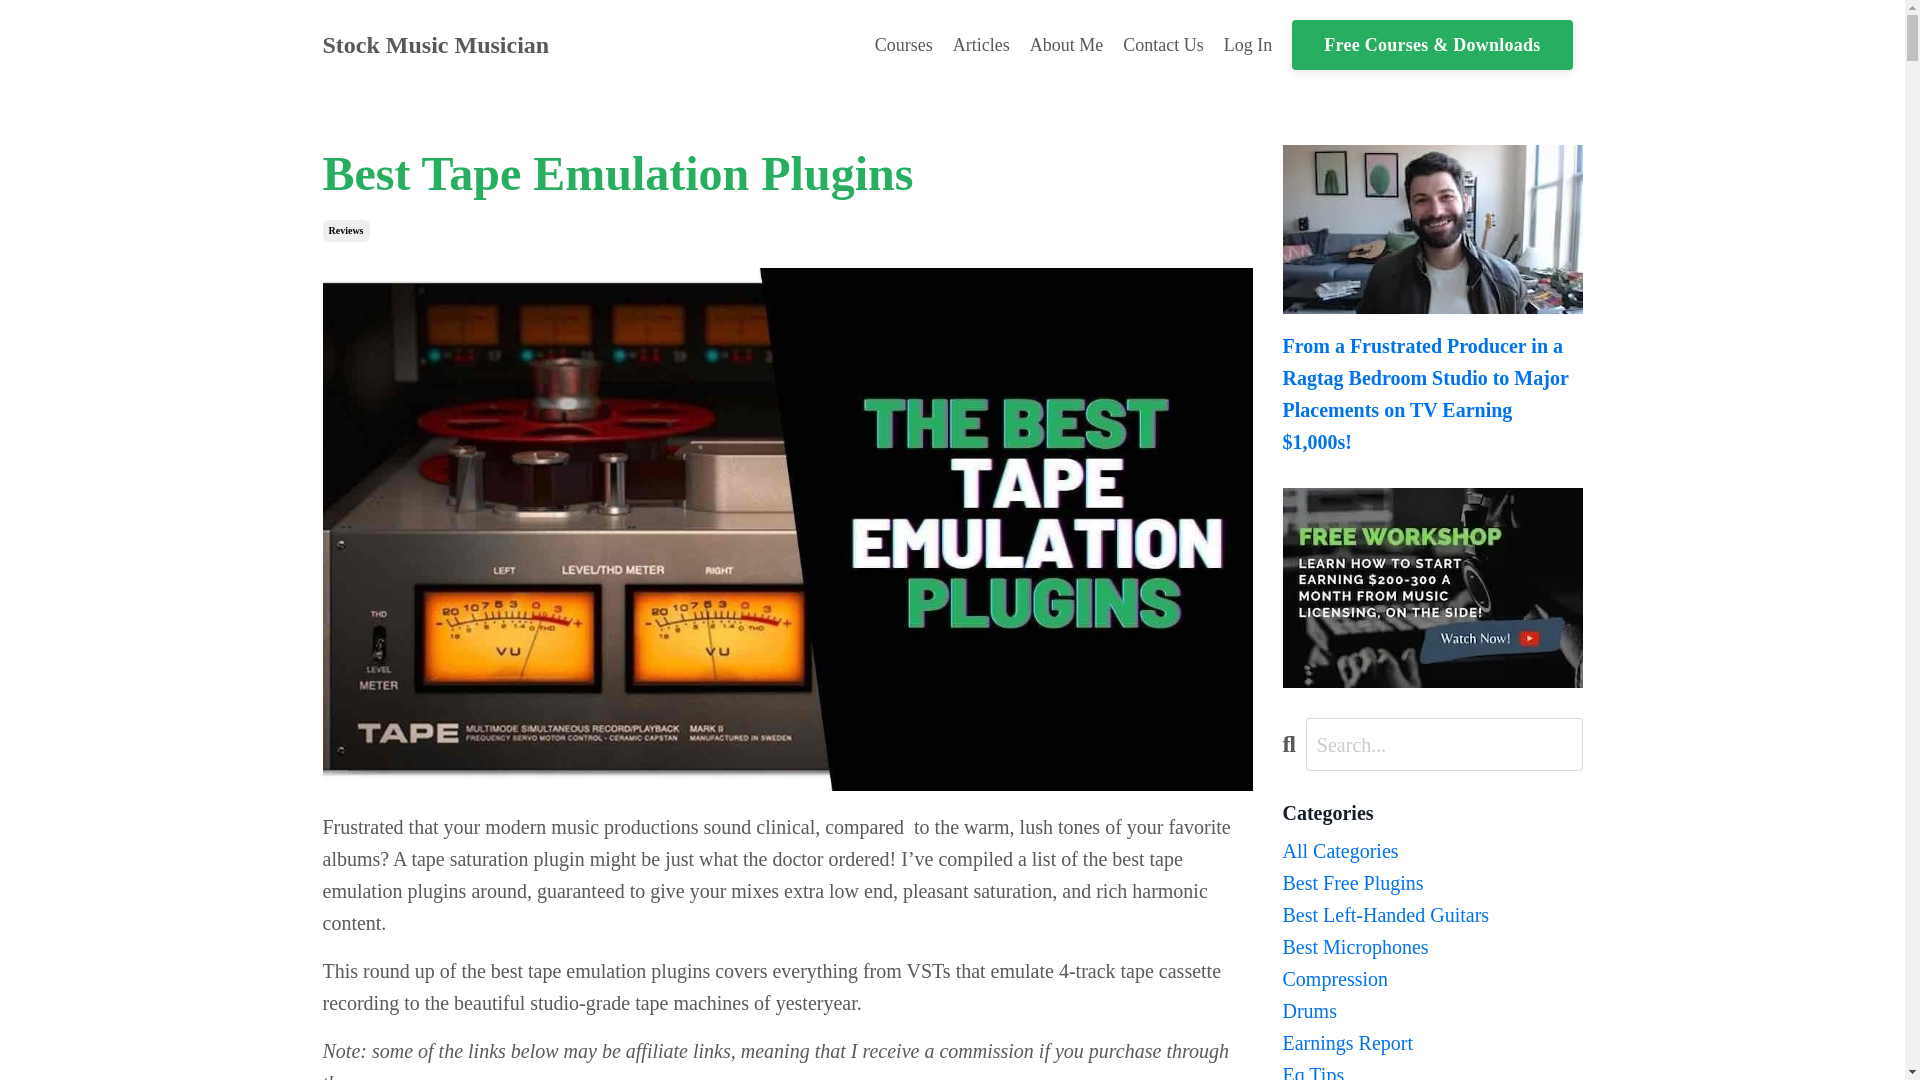 The width and height of the screenshot is (1920, 1080). I want to click on Articles, so click(980, 46).